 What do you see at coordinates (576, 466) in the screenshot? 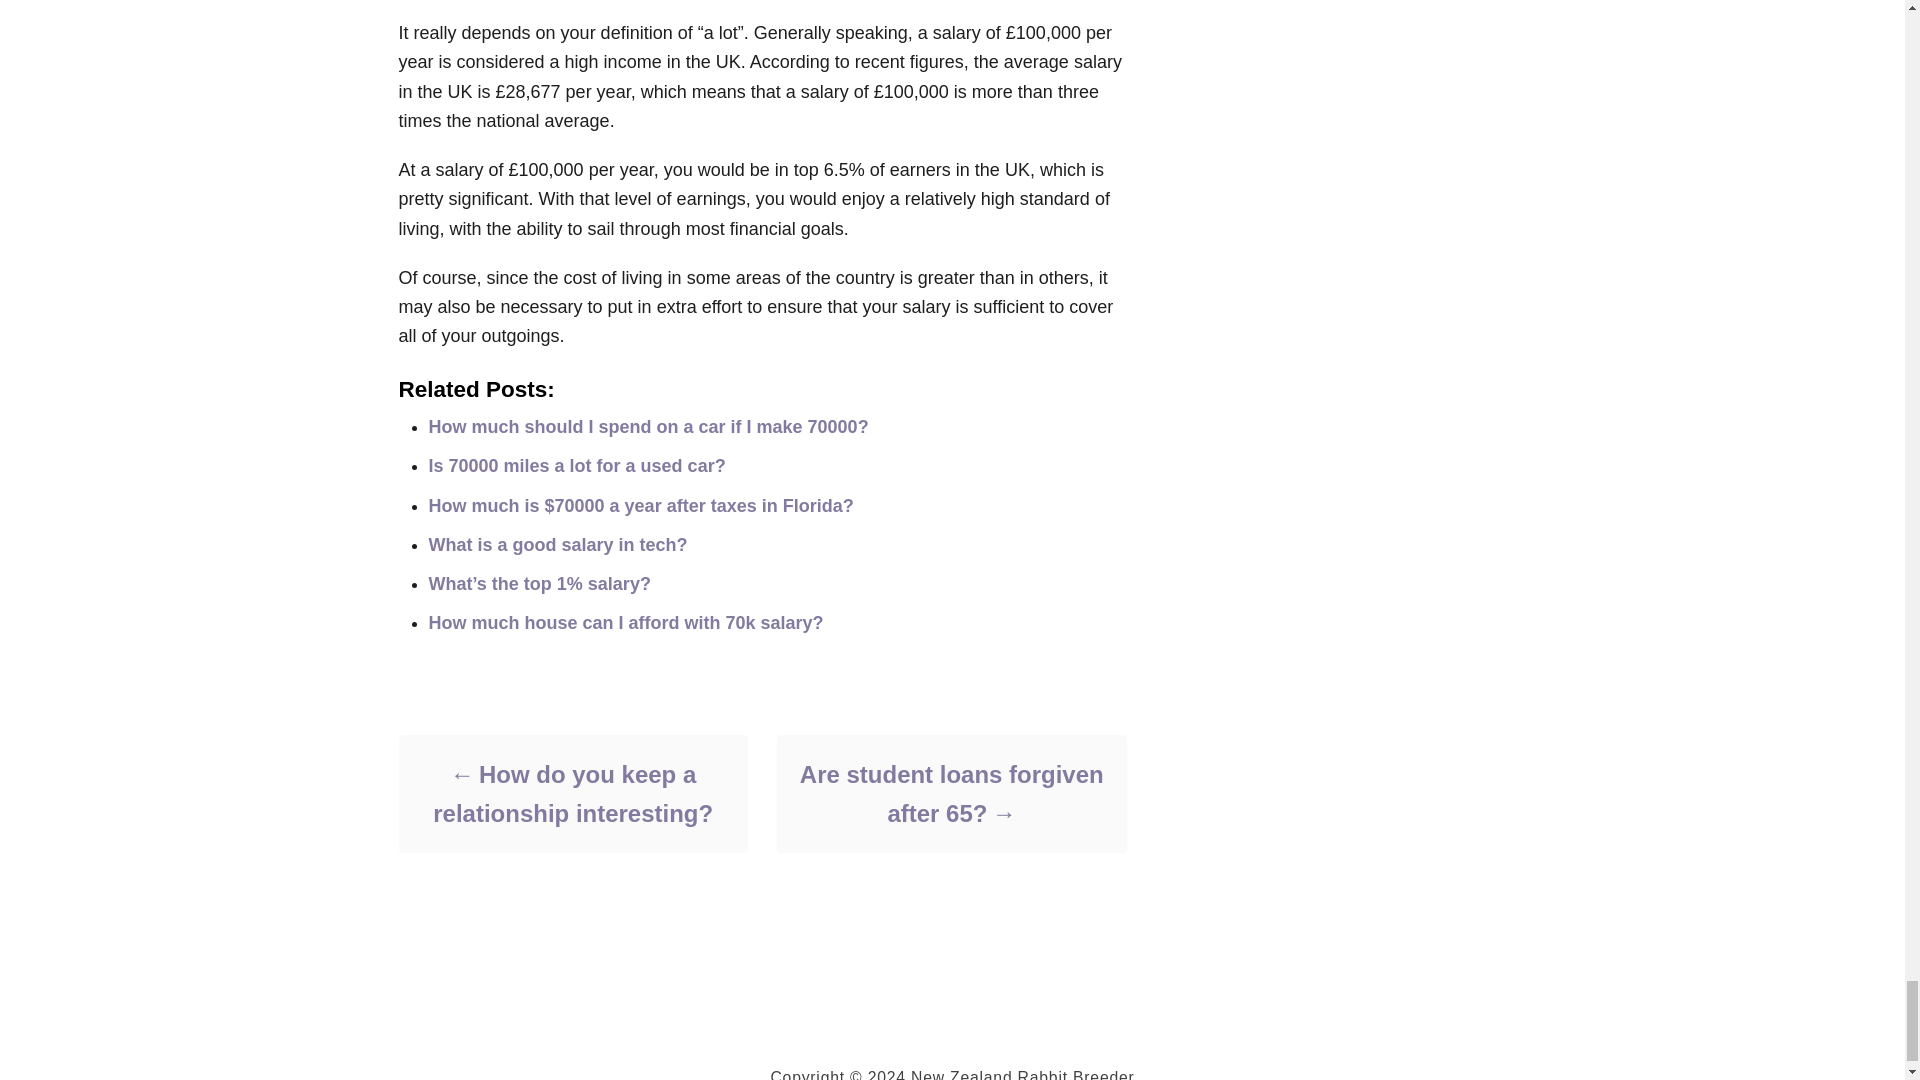
I see `Is 70000 miles a lot for a used car?` at bounding box center [576, 466].